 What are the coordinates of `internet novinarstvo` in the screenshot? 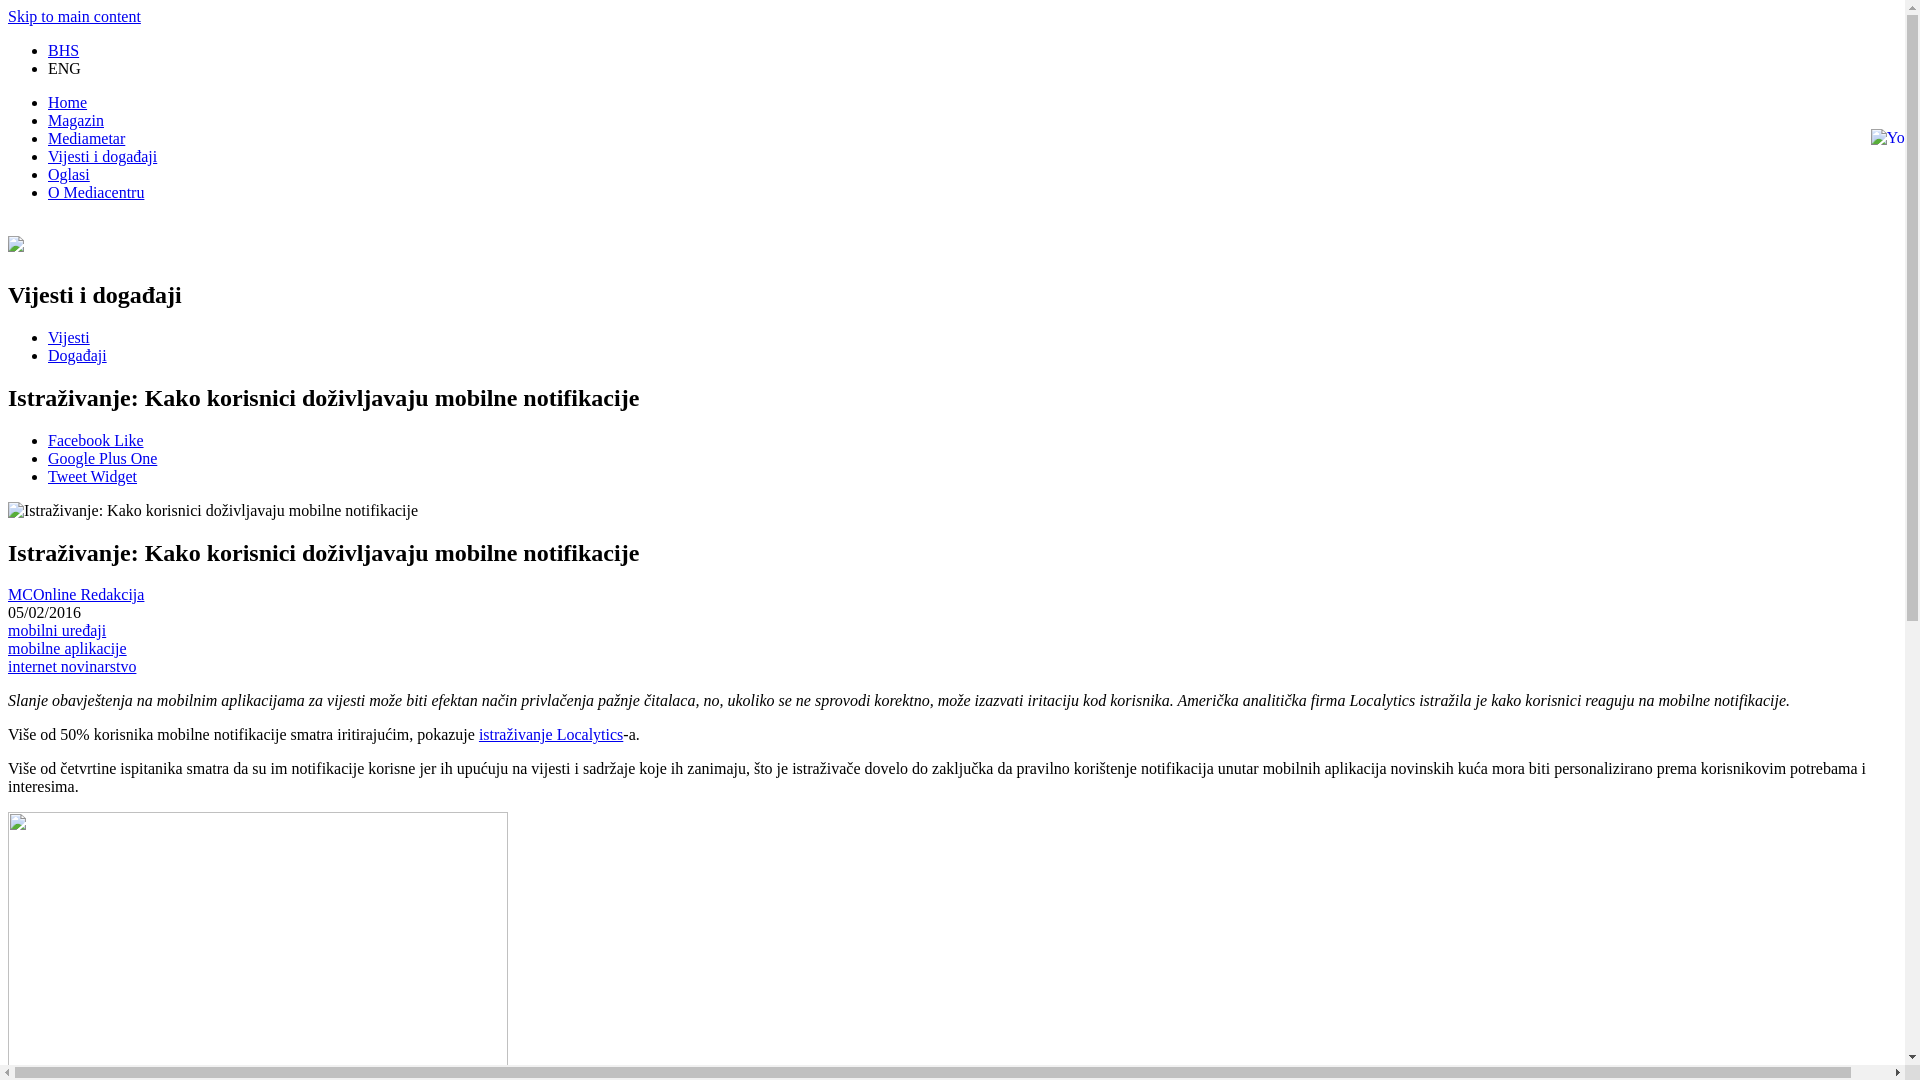 It's located at (72, 666).